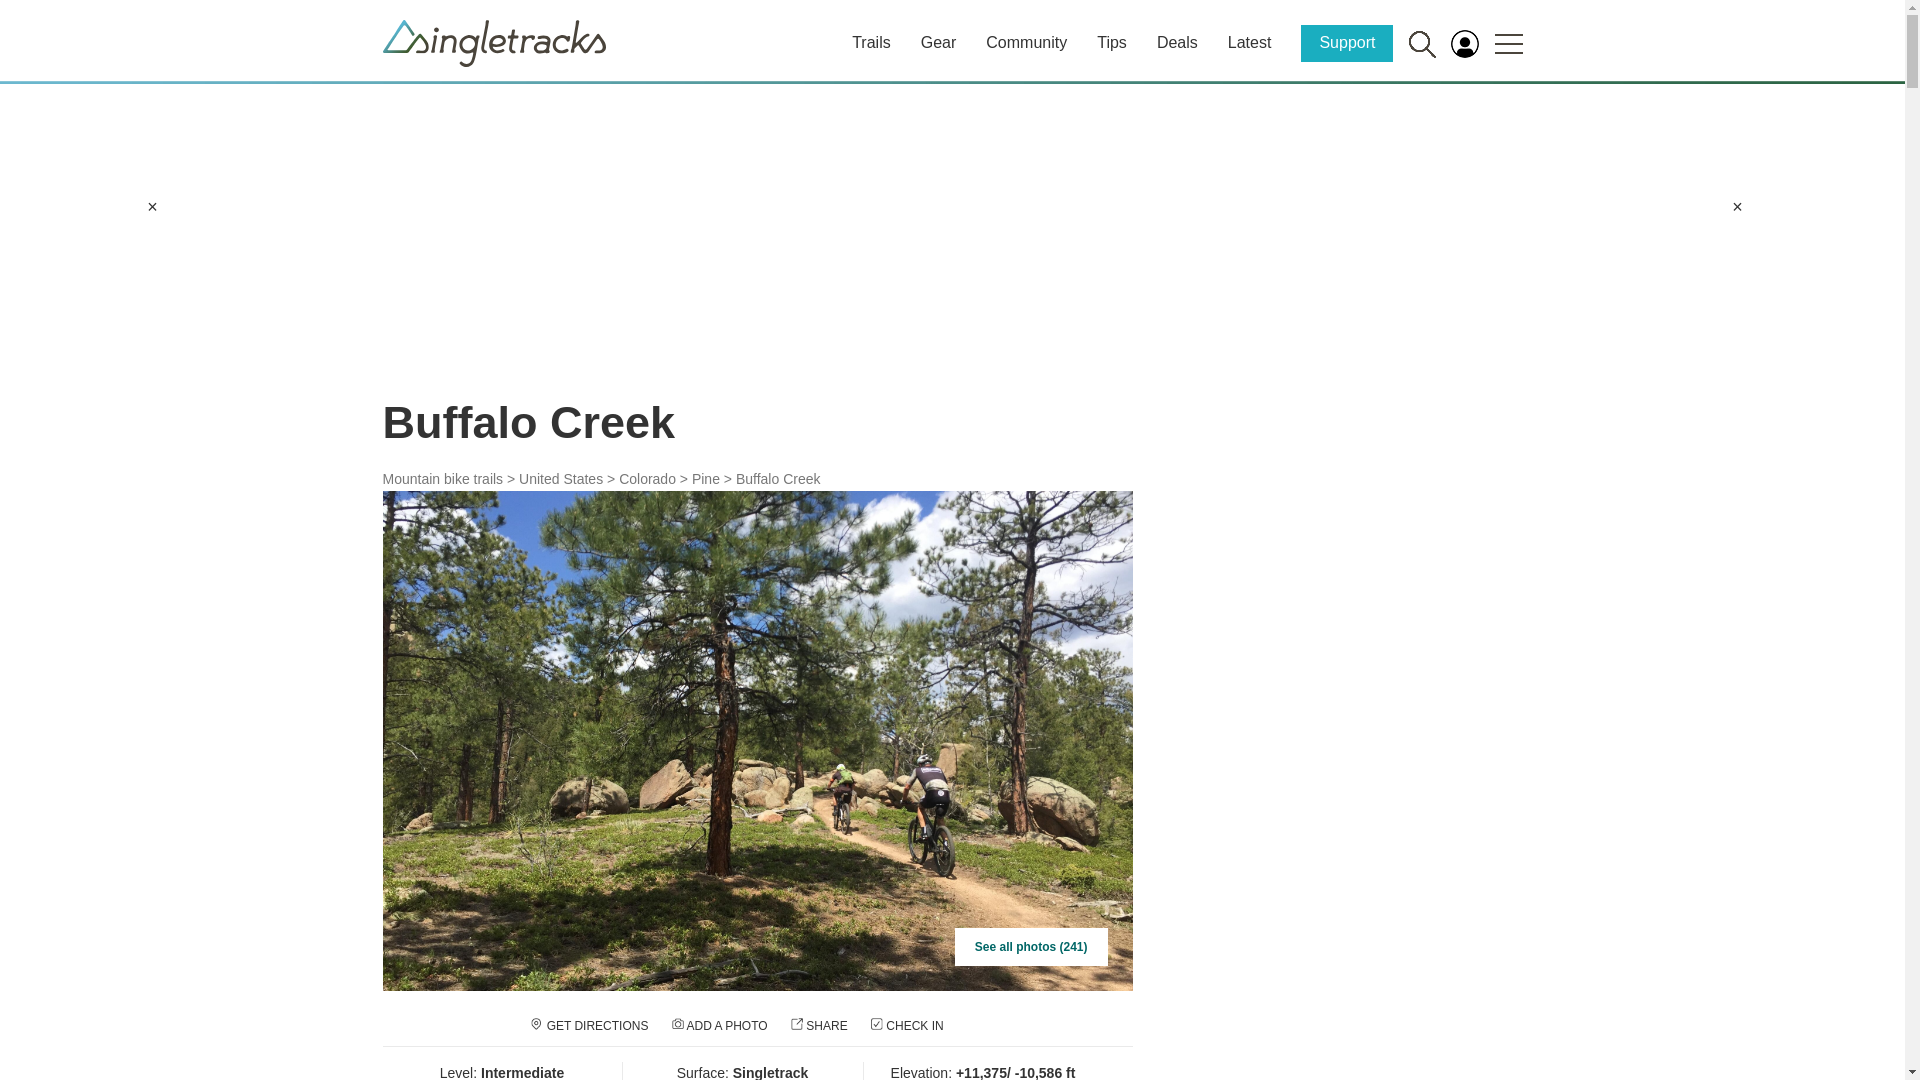 The height and width of the screenshot is (1080, 1920). I want to click on Deals, so click(1178, 42).